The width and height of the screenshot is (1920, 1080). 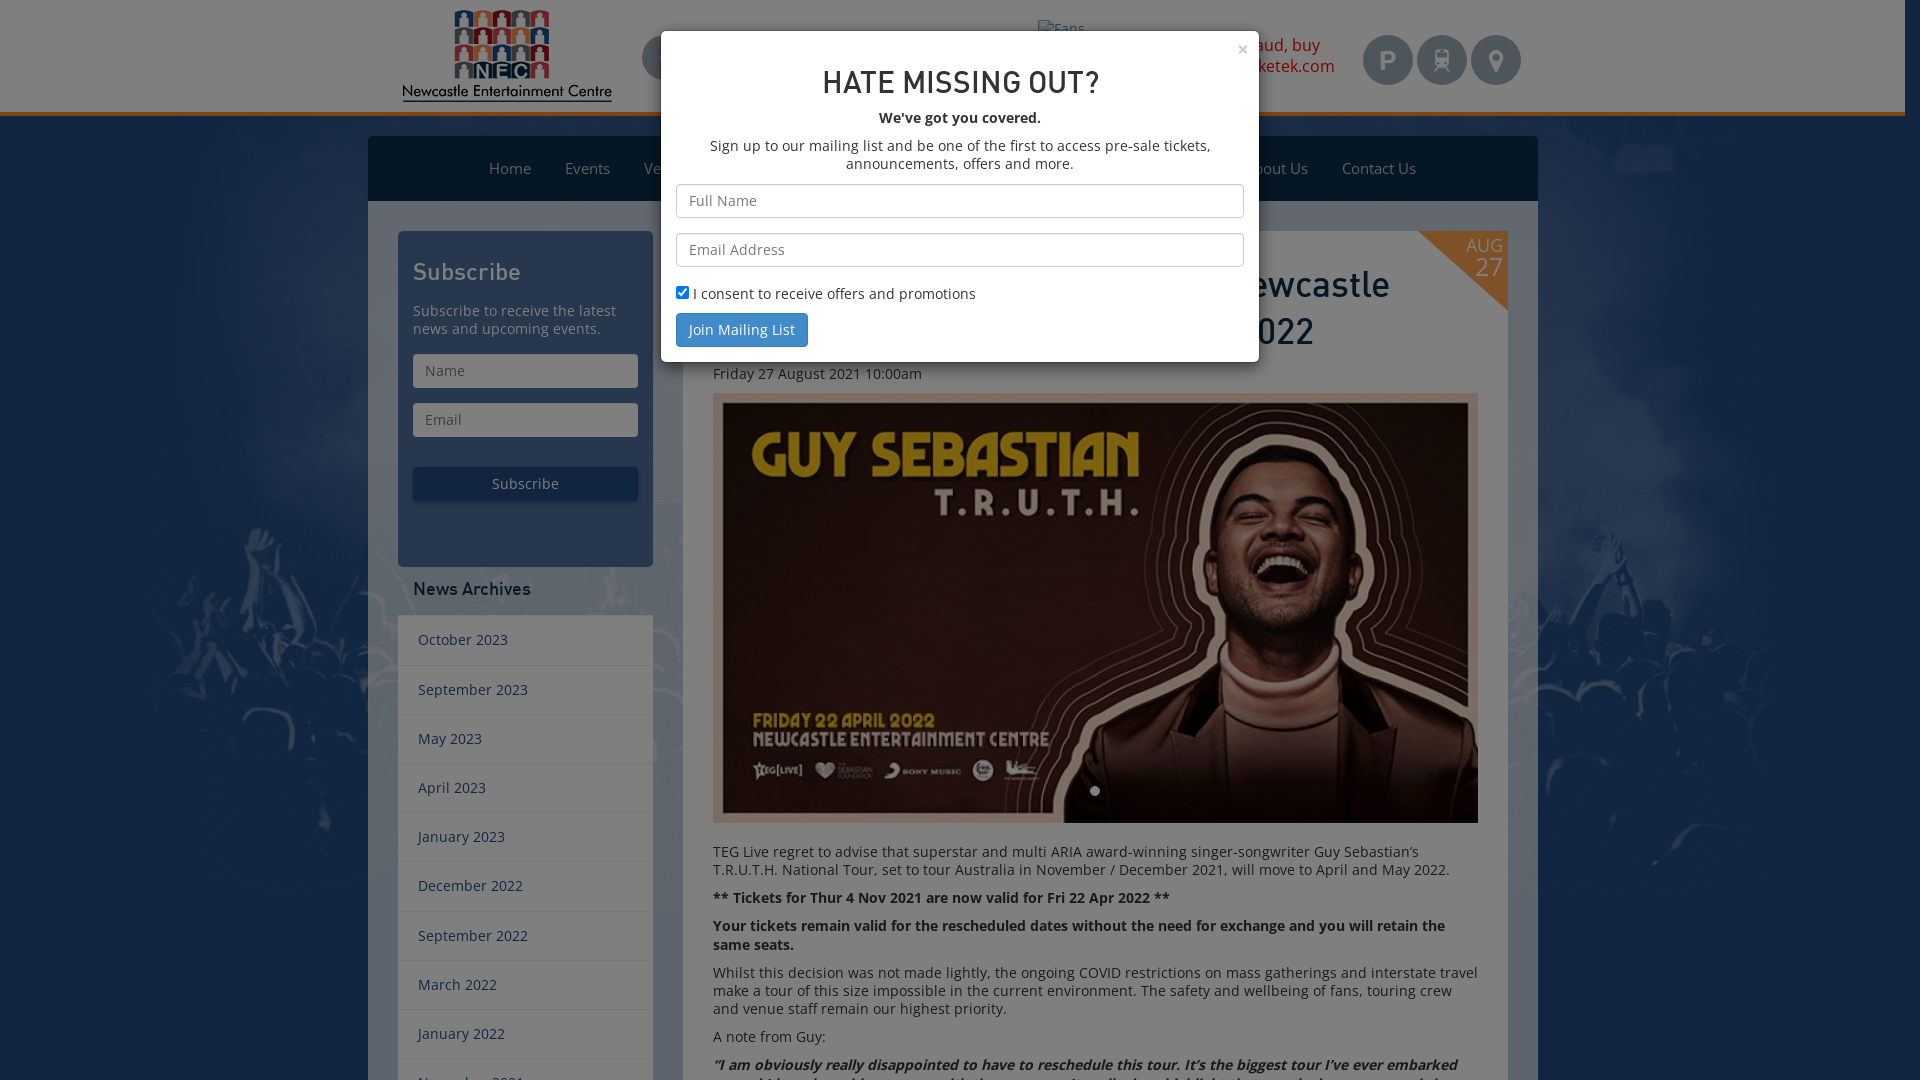 What do you see at coordinates (664, 58) in the screenshot?
I see `Facebook` at bounding box center [664, 58].